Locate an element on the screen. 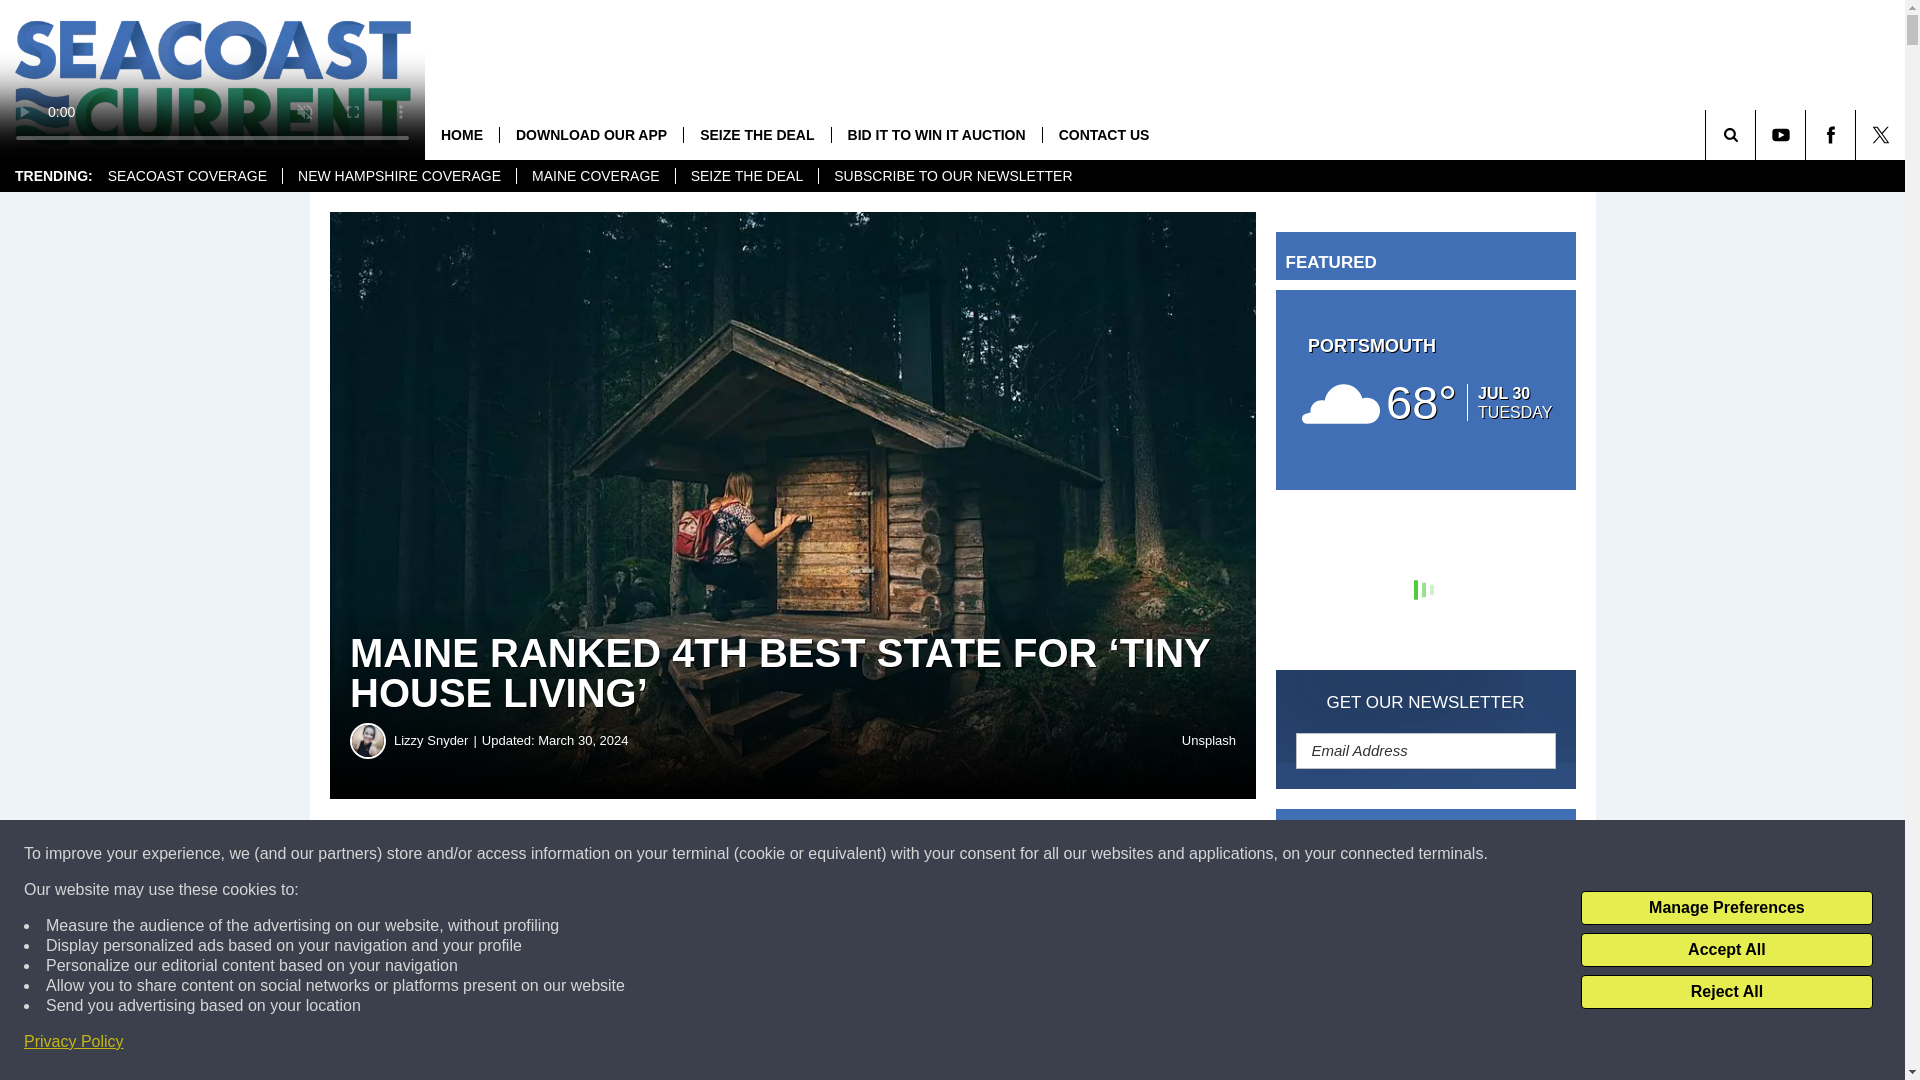 The image size is (1920, 1080). NEW HAMPSHIRE COVERAGE is located at coordinates (399, 176).